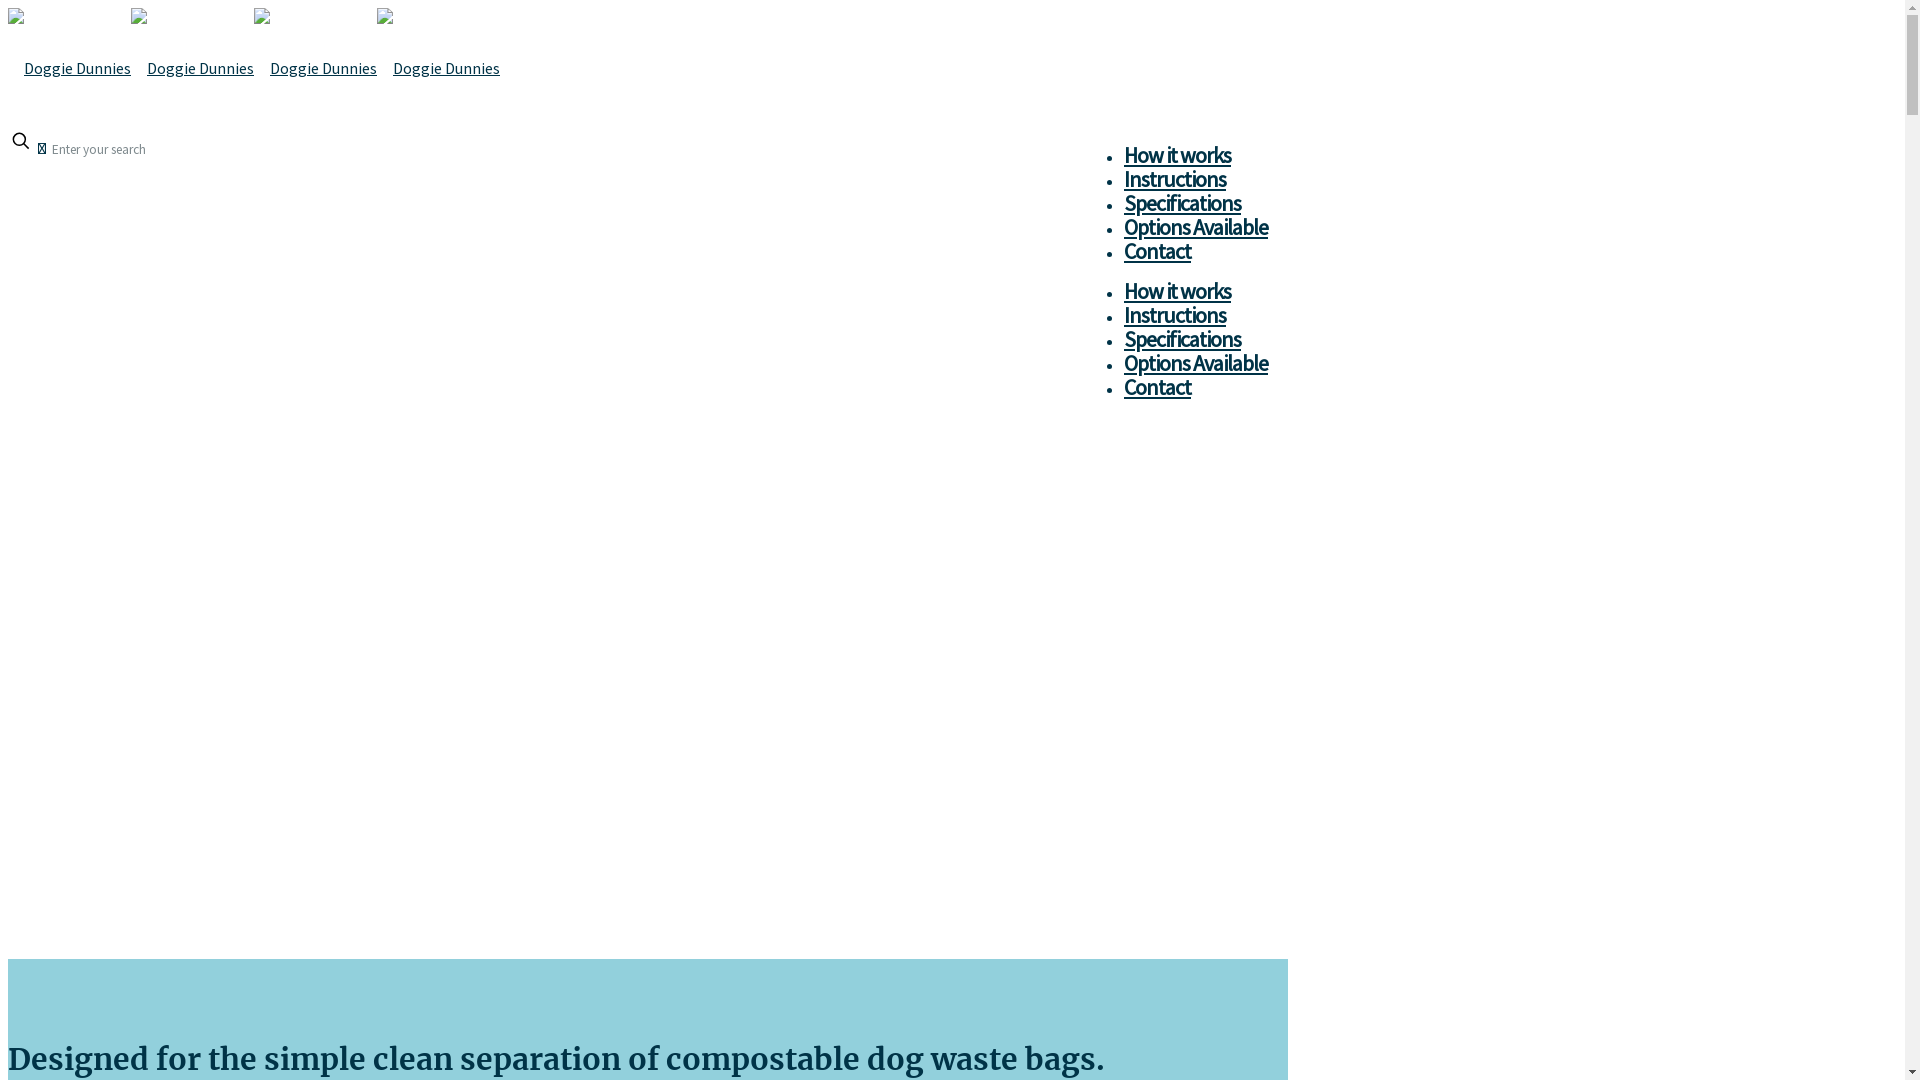  Describe the element at coordinates (1158, 387) in the screenshot. I see `Contact` at that location.